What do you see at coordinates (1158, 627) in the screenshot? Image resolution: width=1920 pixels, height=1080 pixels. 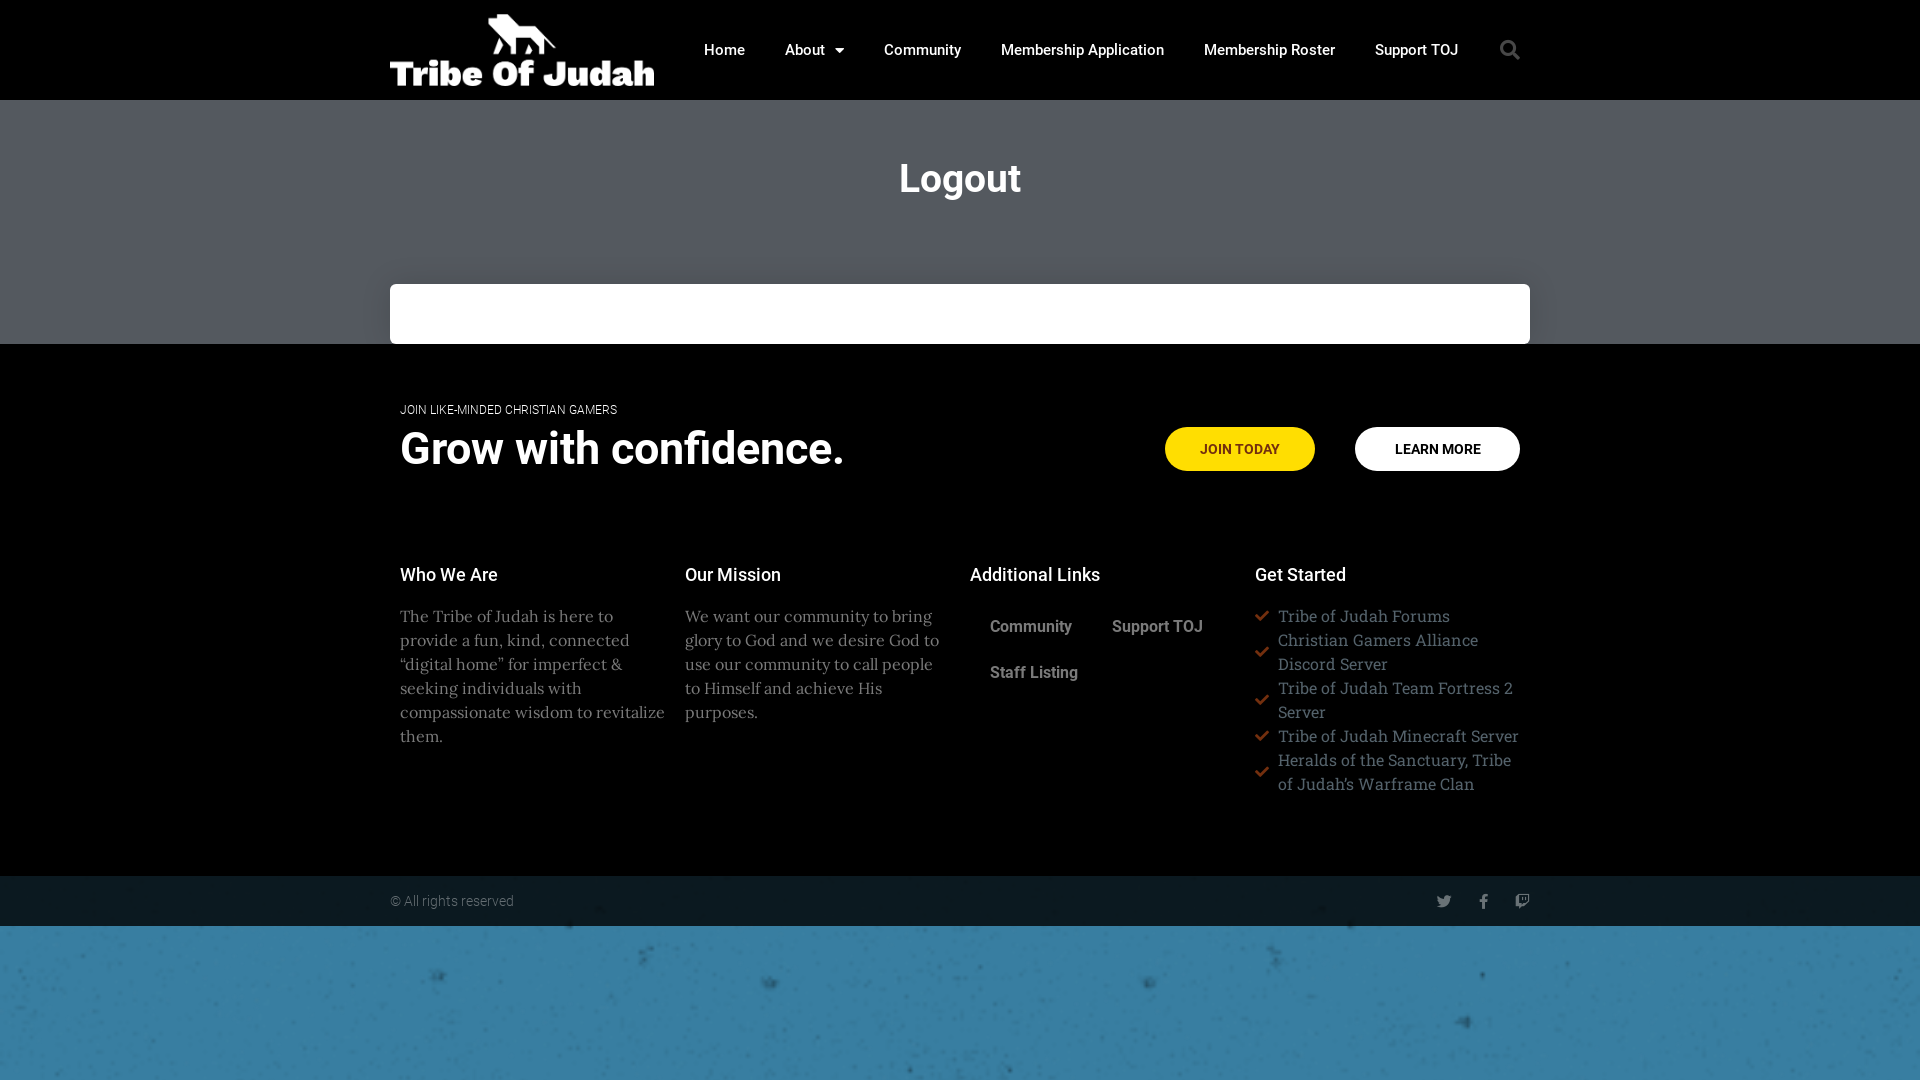 I see `Support TOJ` at bounding box center [1158, 627].